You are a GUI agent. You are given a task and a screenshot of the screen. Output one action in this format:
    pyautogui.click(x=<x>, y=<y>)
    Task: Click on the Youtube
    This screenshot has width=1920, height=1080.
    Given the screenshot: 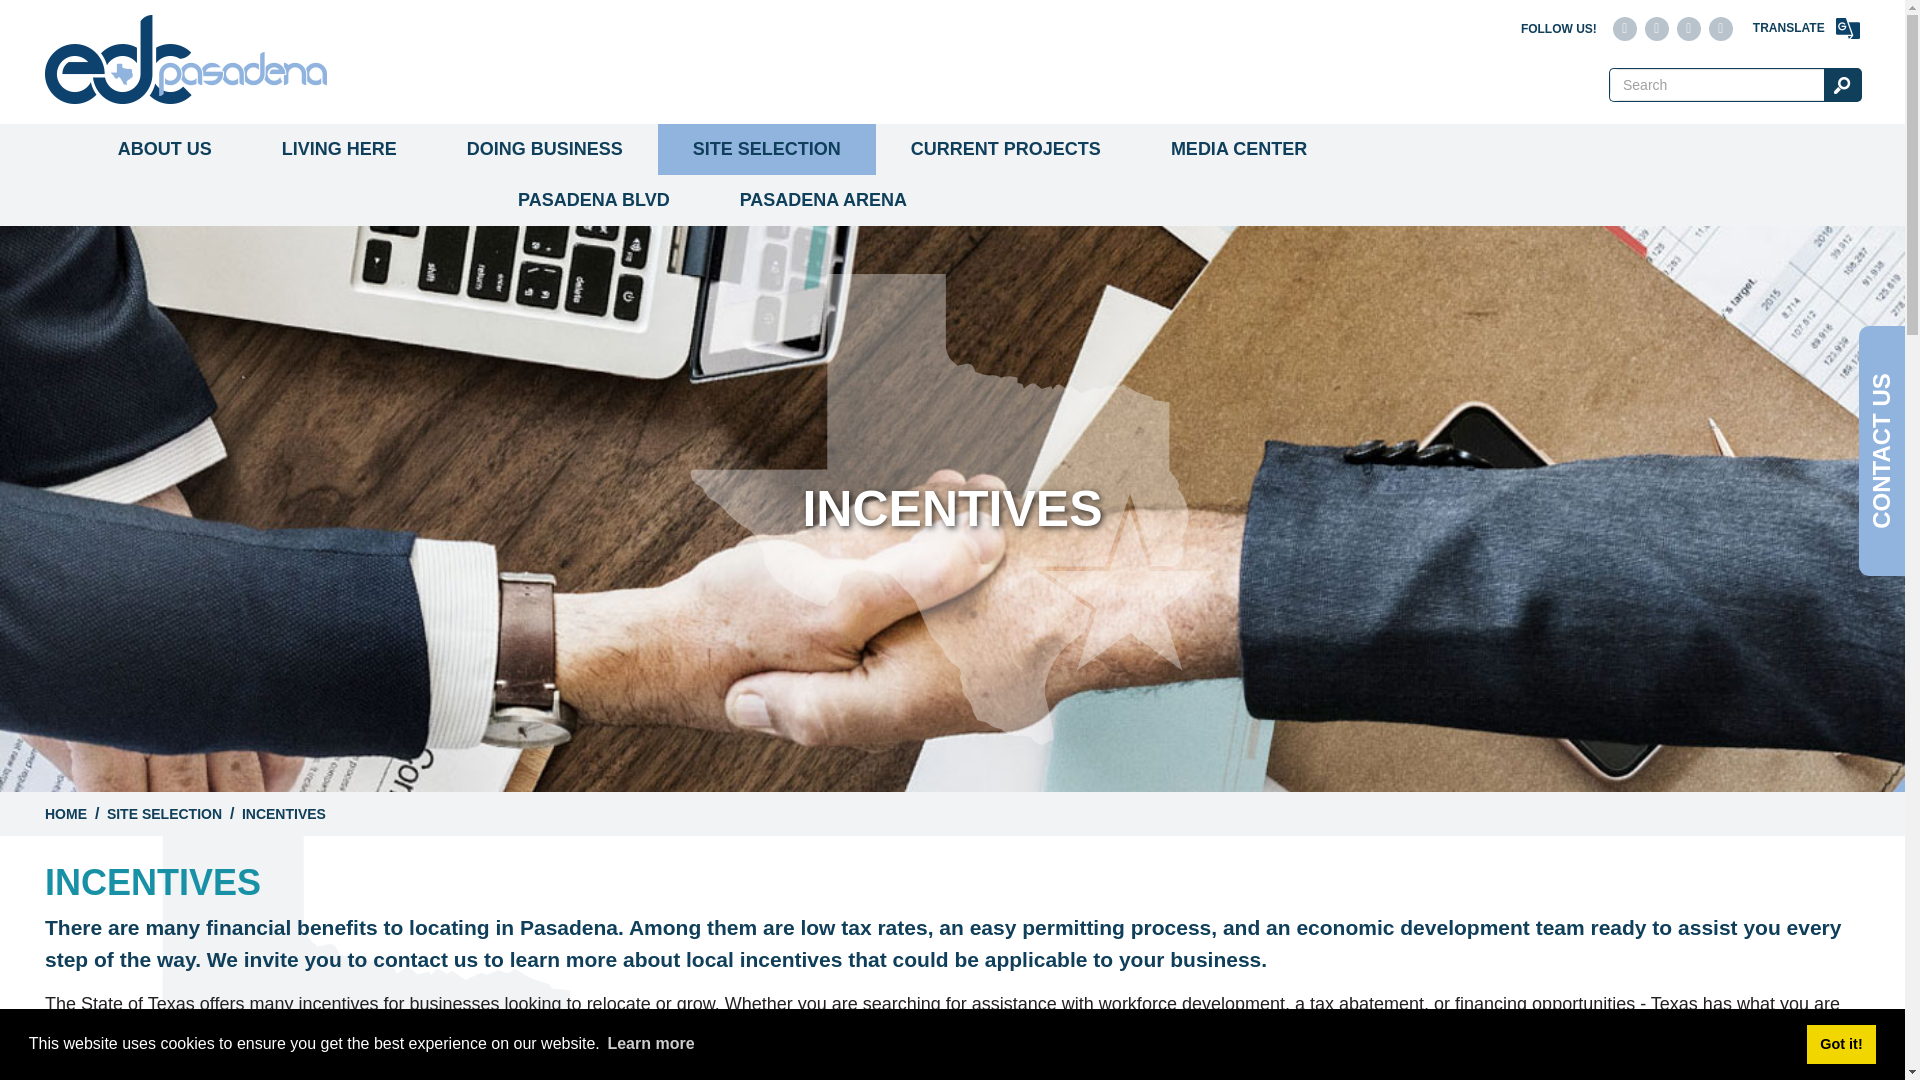 What is the action you would take?
    pyautogui.click(x=1720, y=29)
    